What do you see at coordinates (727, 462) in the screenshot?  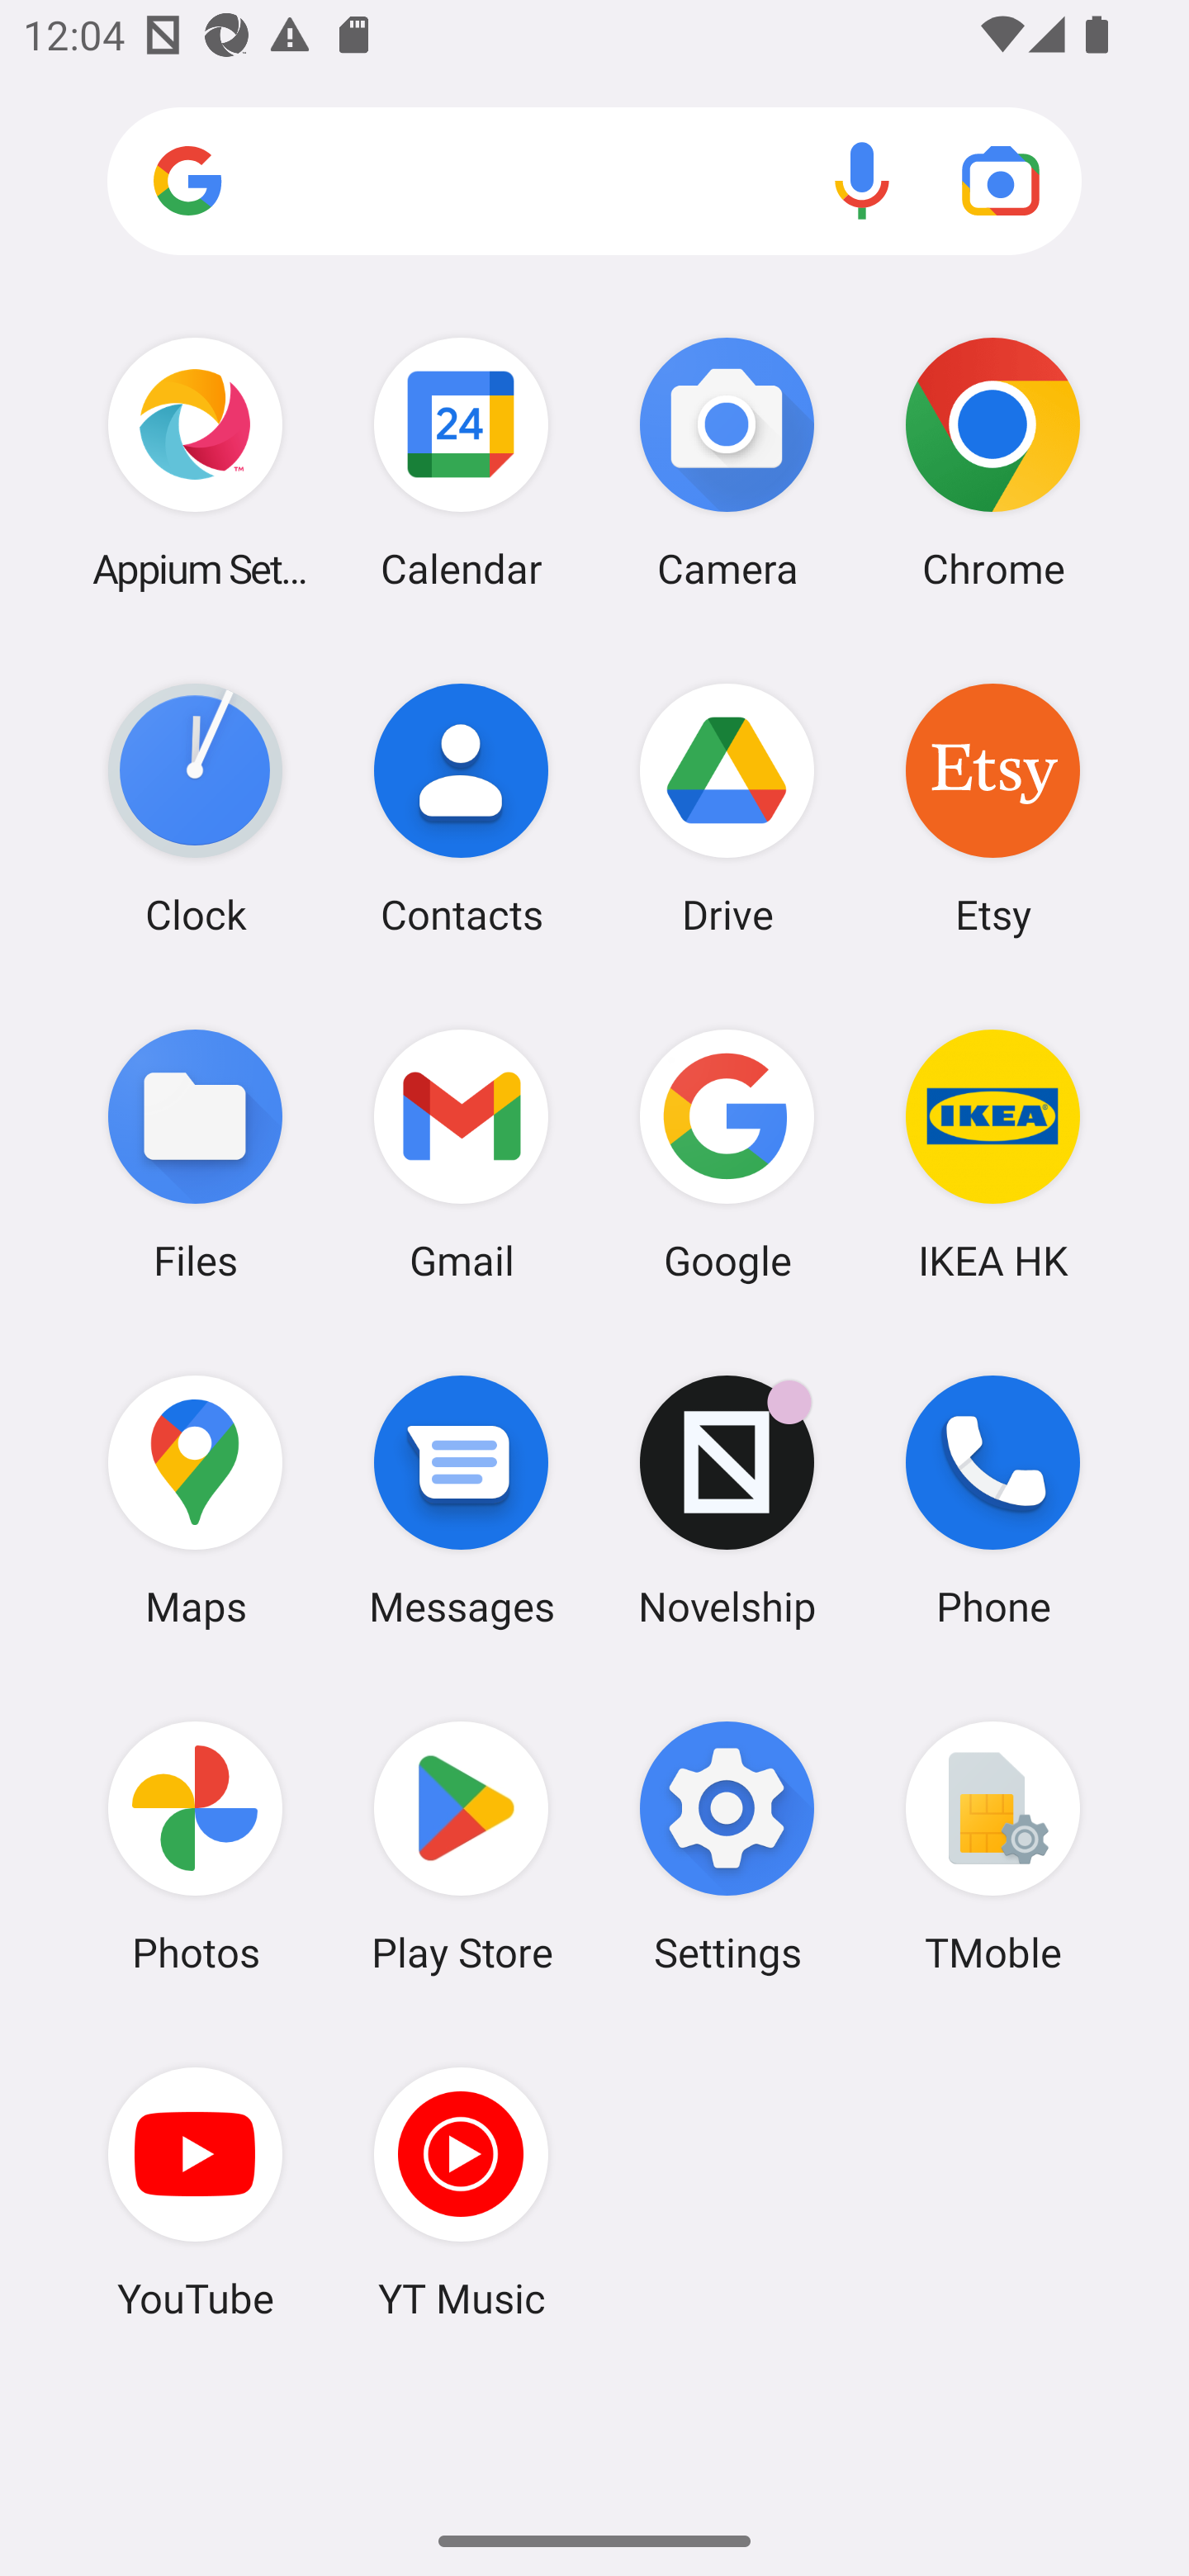 I see `Camera` at bounding box center [727, 462].